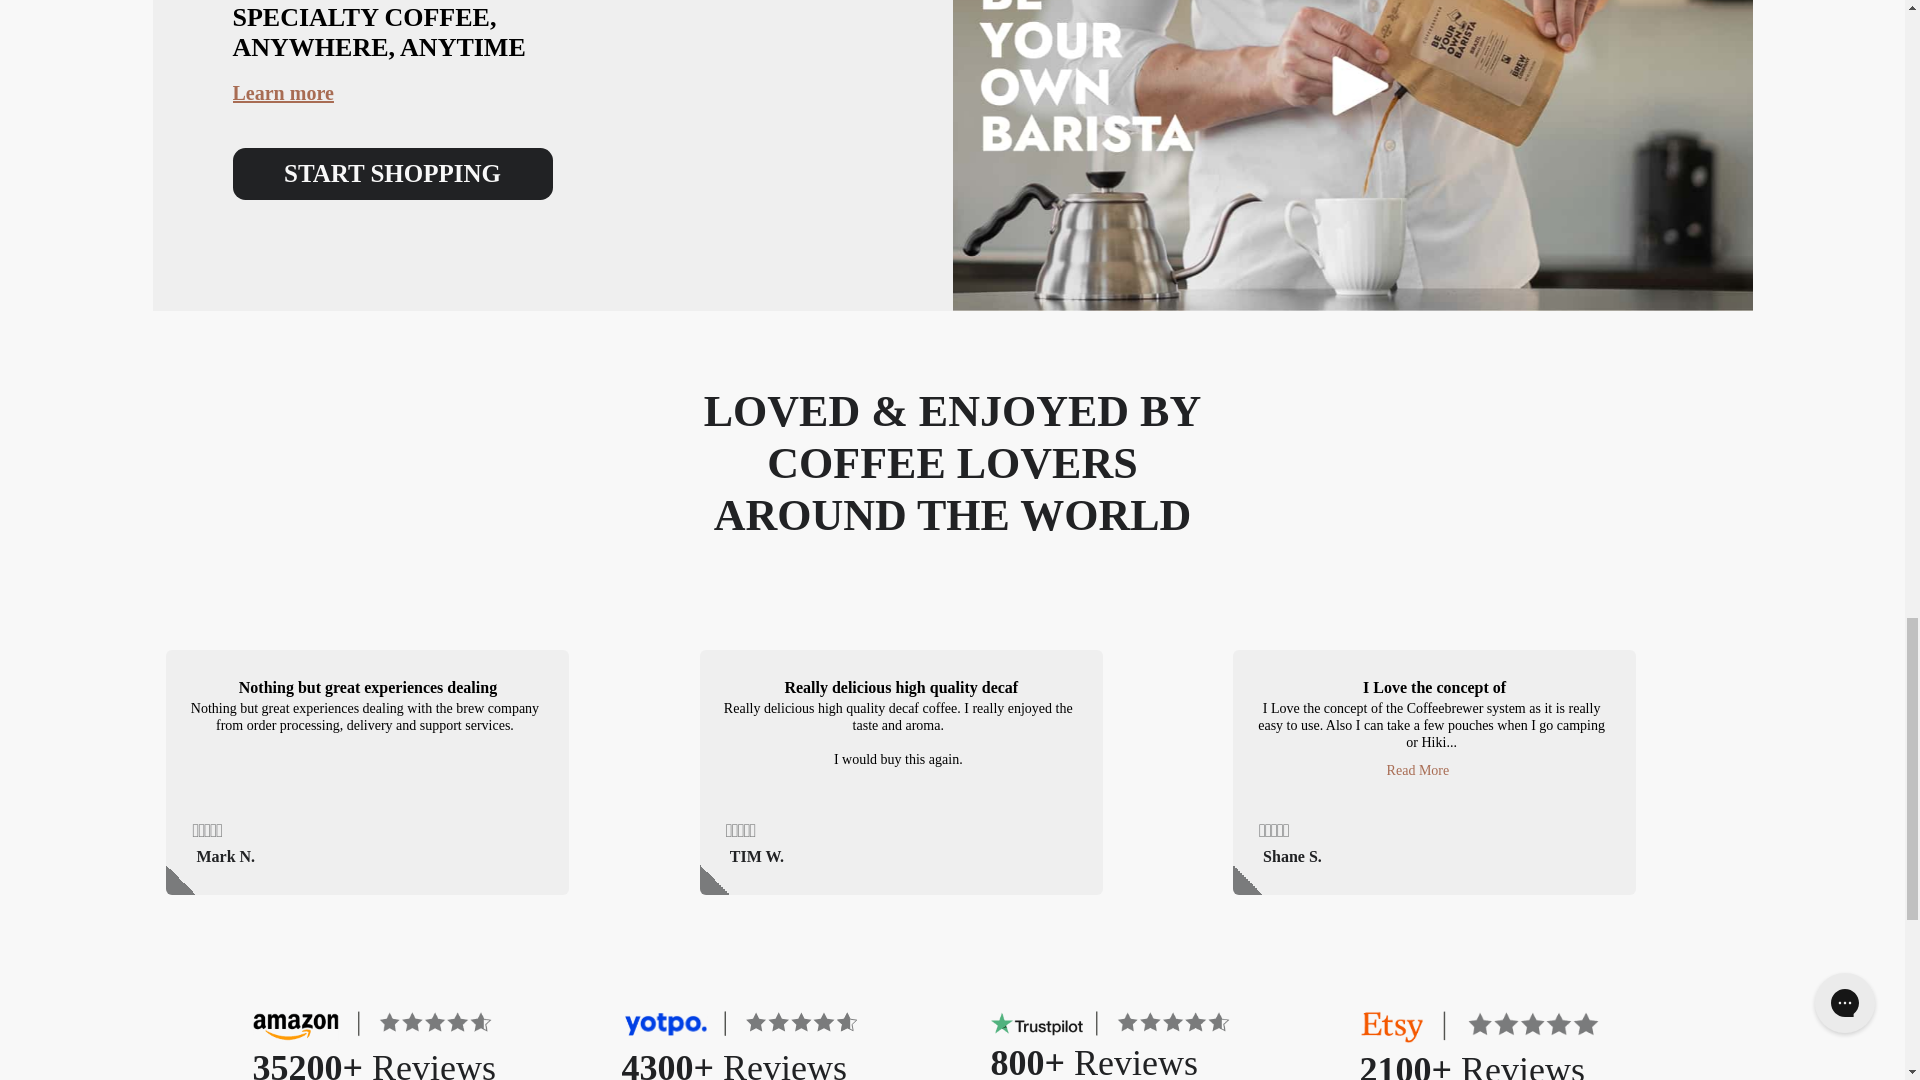 The height and width of the screenshot is (1080, 1920). Describe the element at coordinates (282, 92) in the screenshot. I see `Learn more` at that location.